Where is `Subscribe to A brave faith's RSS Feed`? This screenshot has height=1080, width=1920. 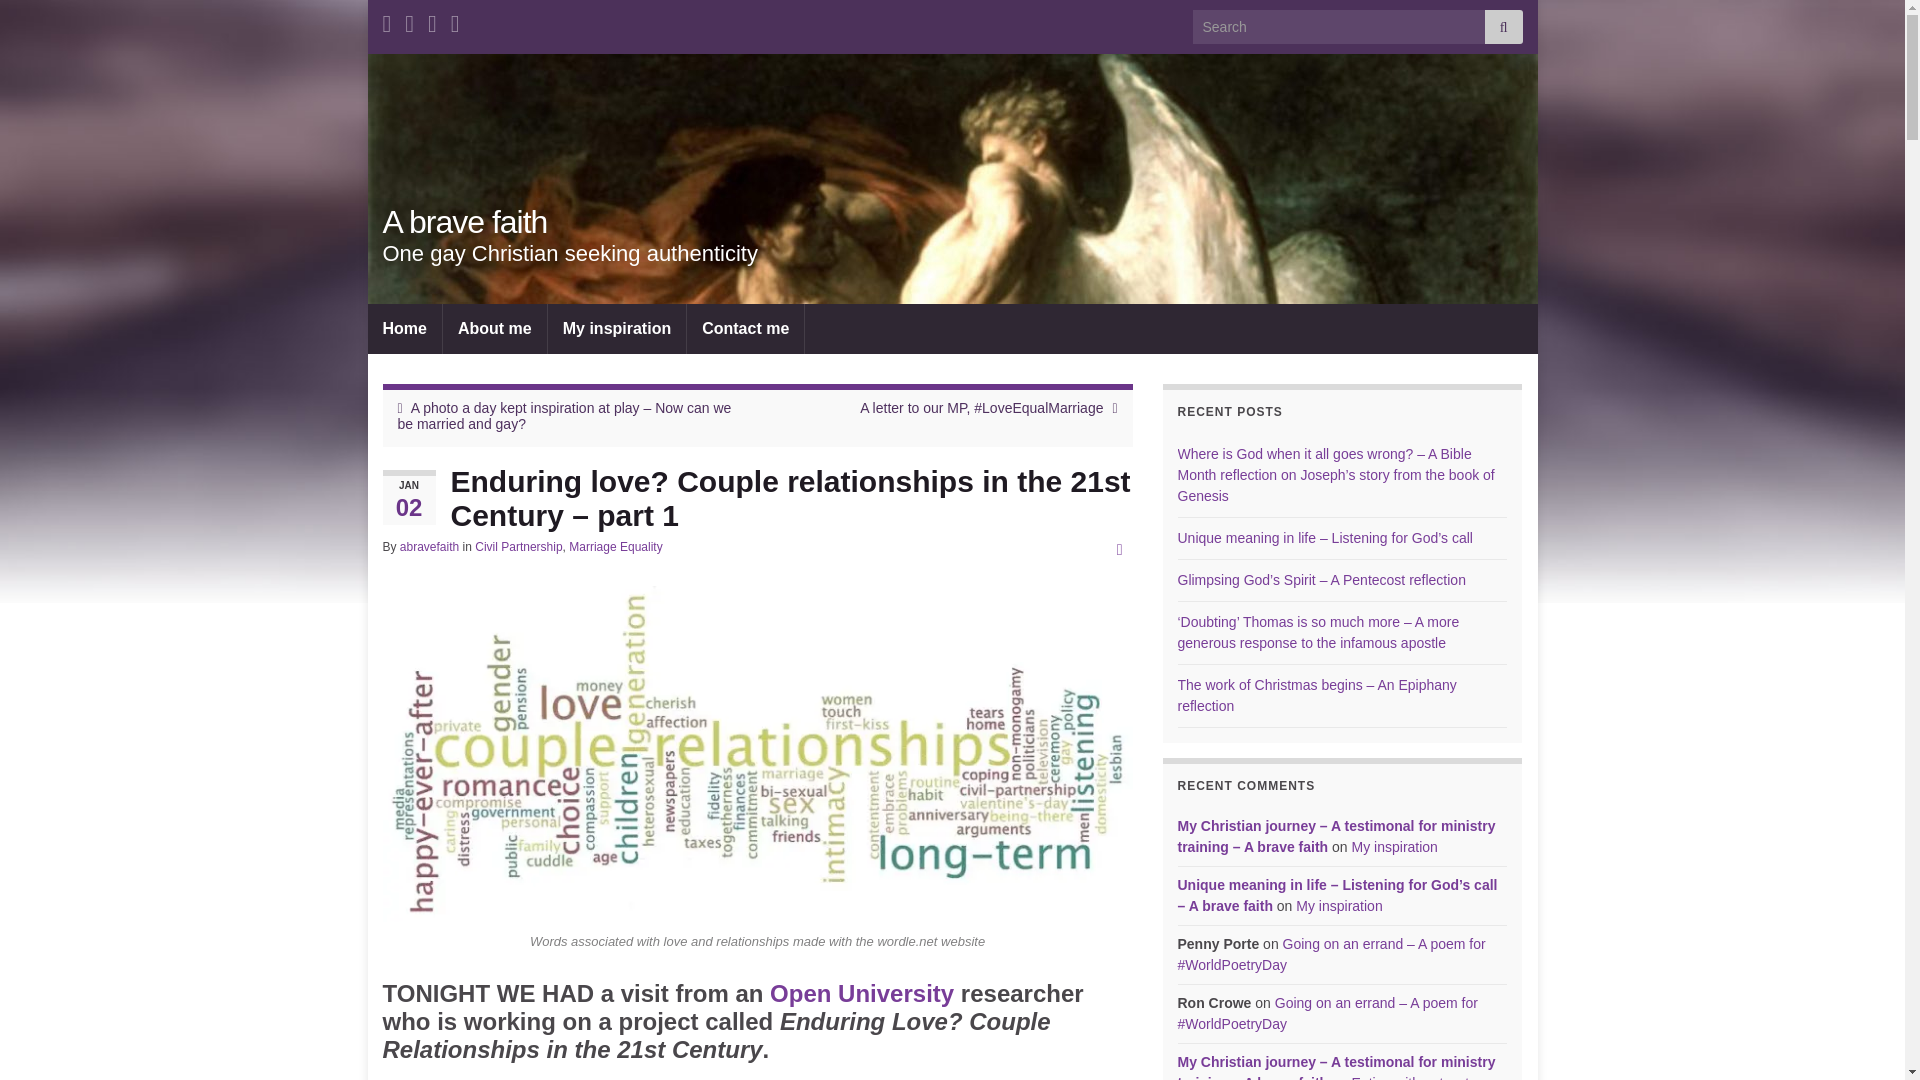
Subscribe to A brave faith's RSS Feed is located at coordinates (386, 20).